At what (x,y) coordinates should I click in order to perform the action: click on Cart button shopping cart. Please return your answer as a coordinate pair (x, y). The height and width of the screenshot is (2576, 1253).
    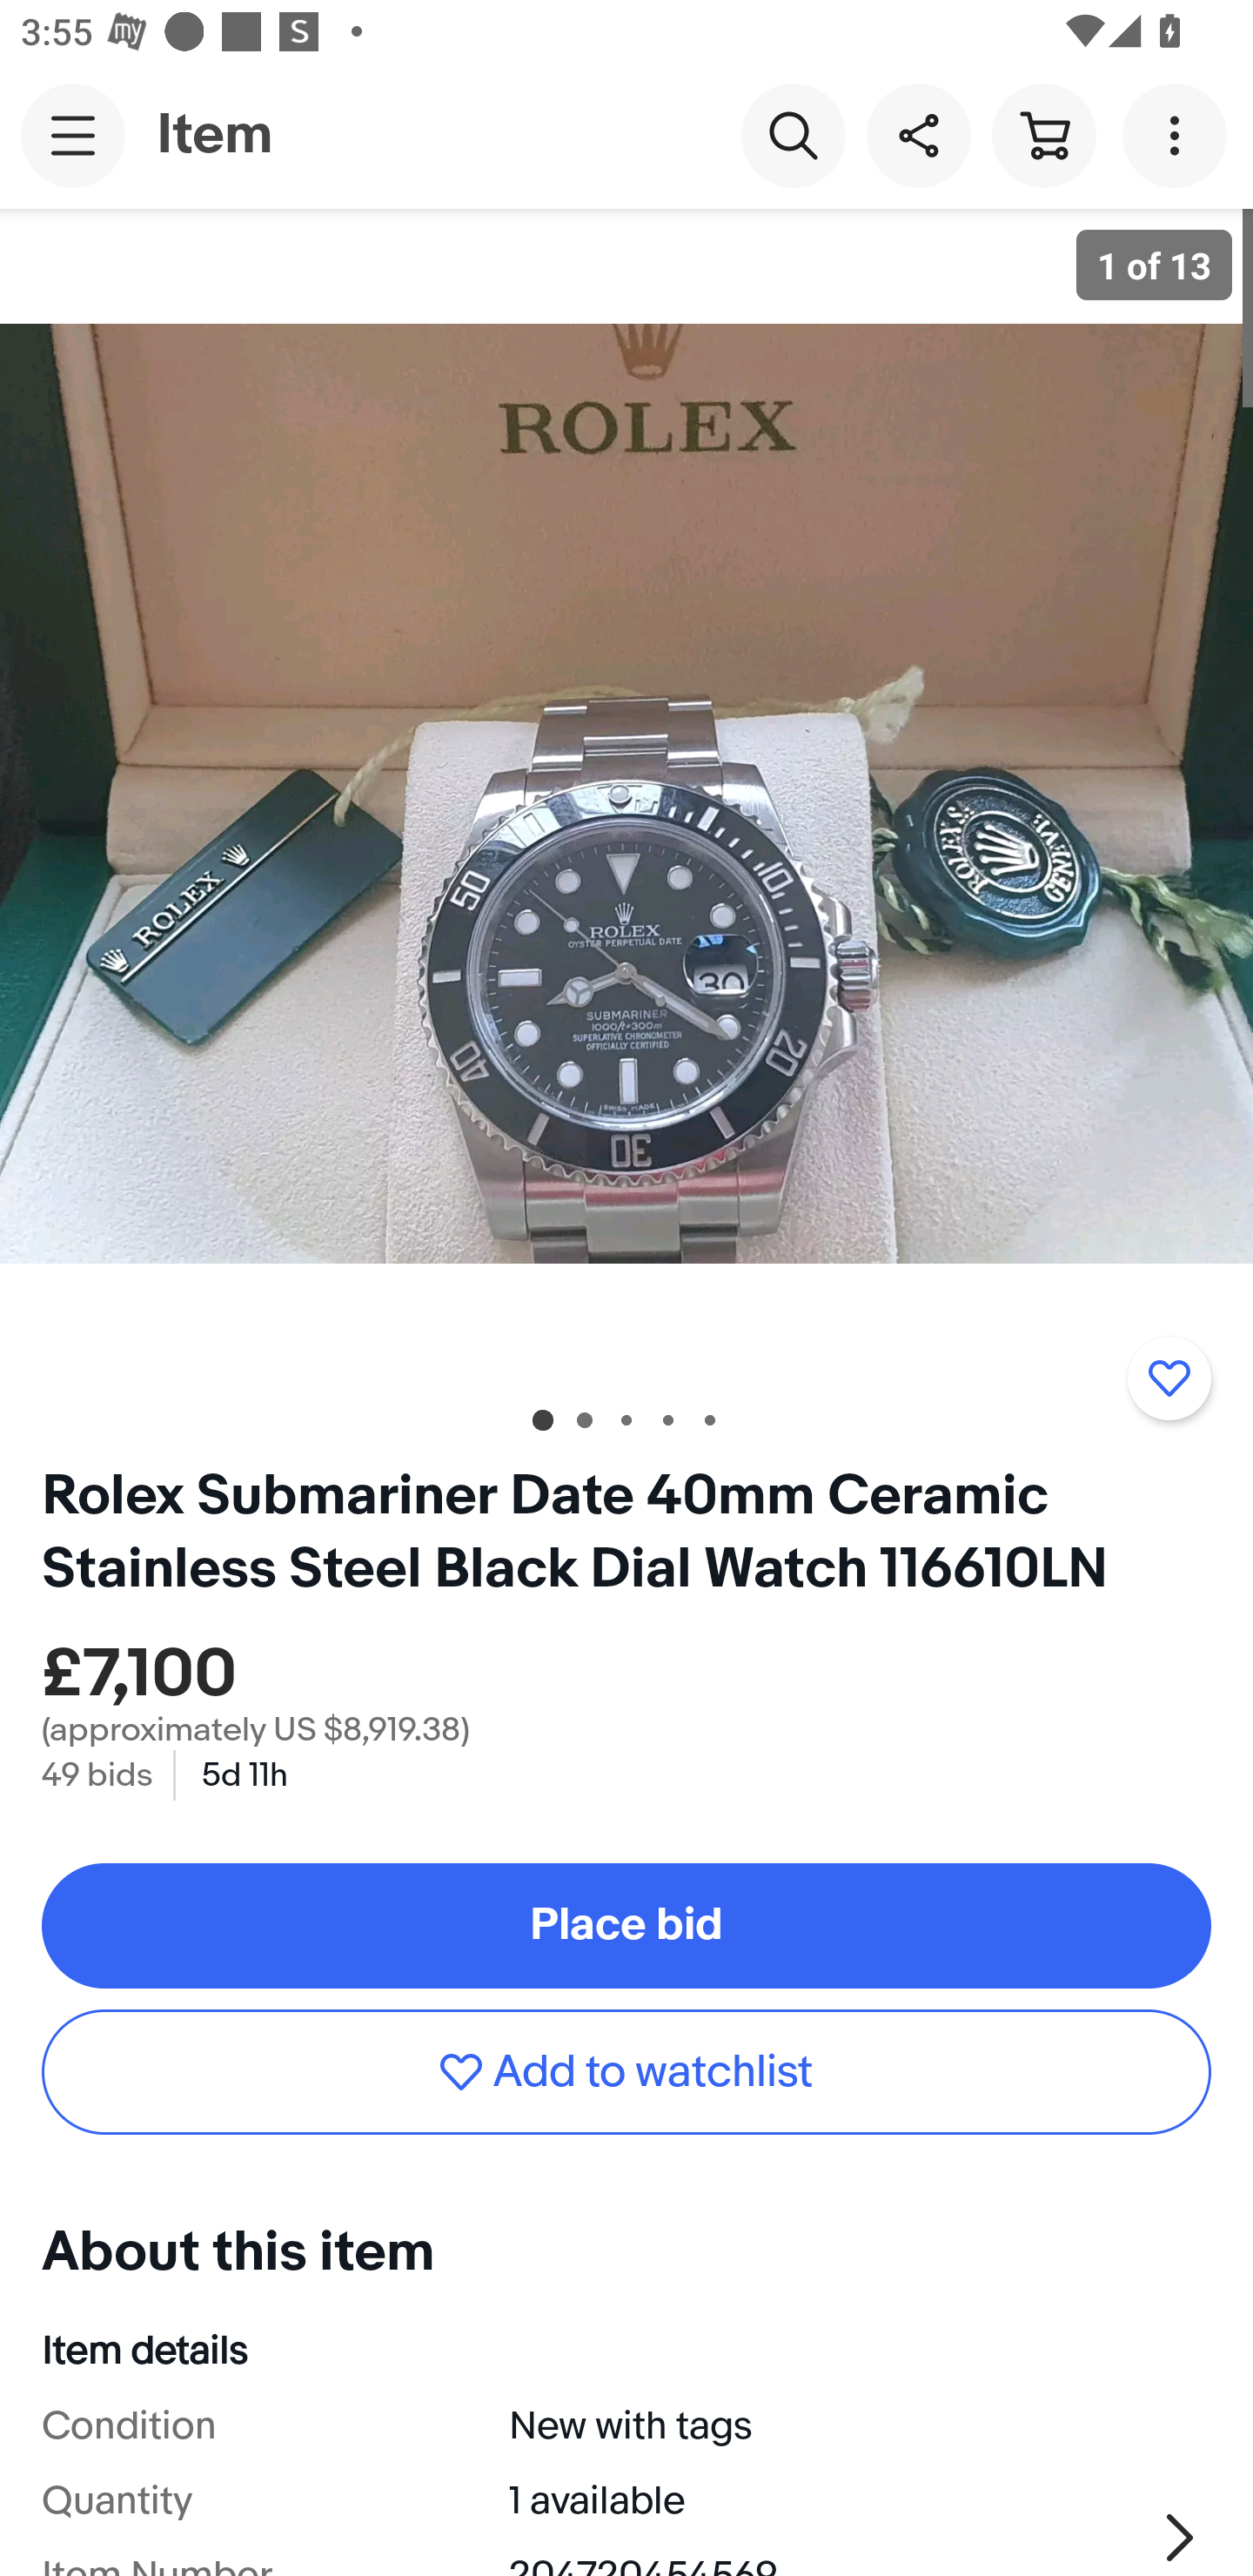
    Looking at the image, I should click on (1043, 134).